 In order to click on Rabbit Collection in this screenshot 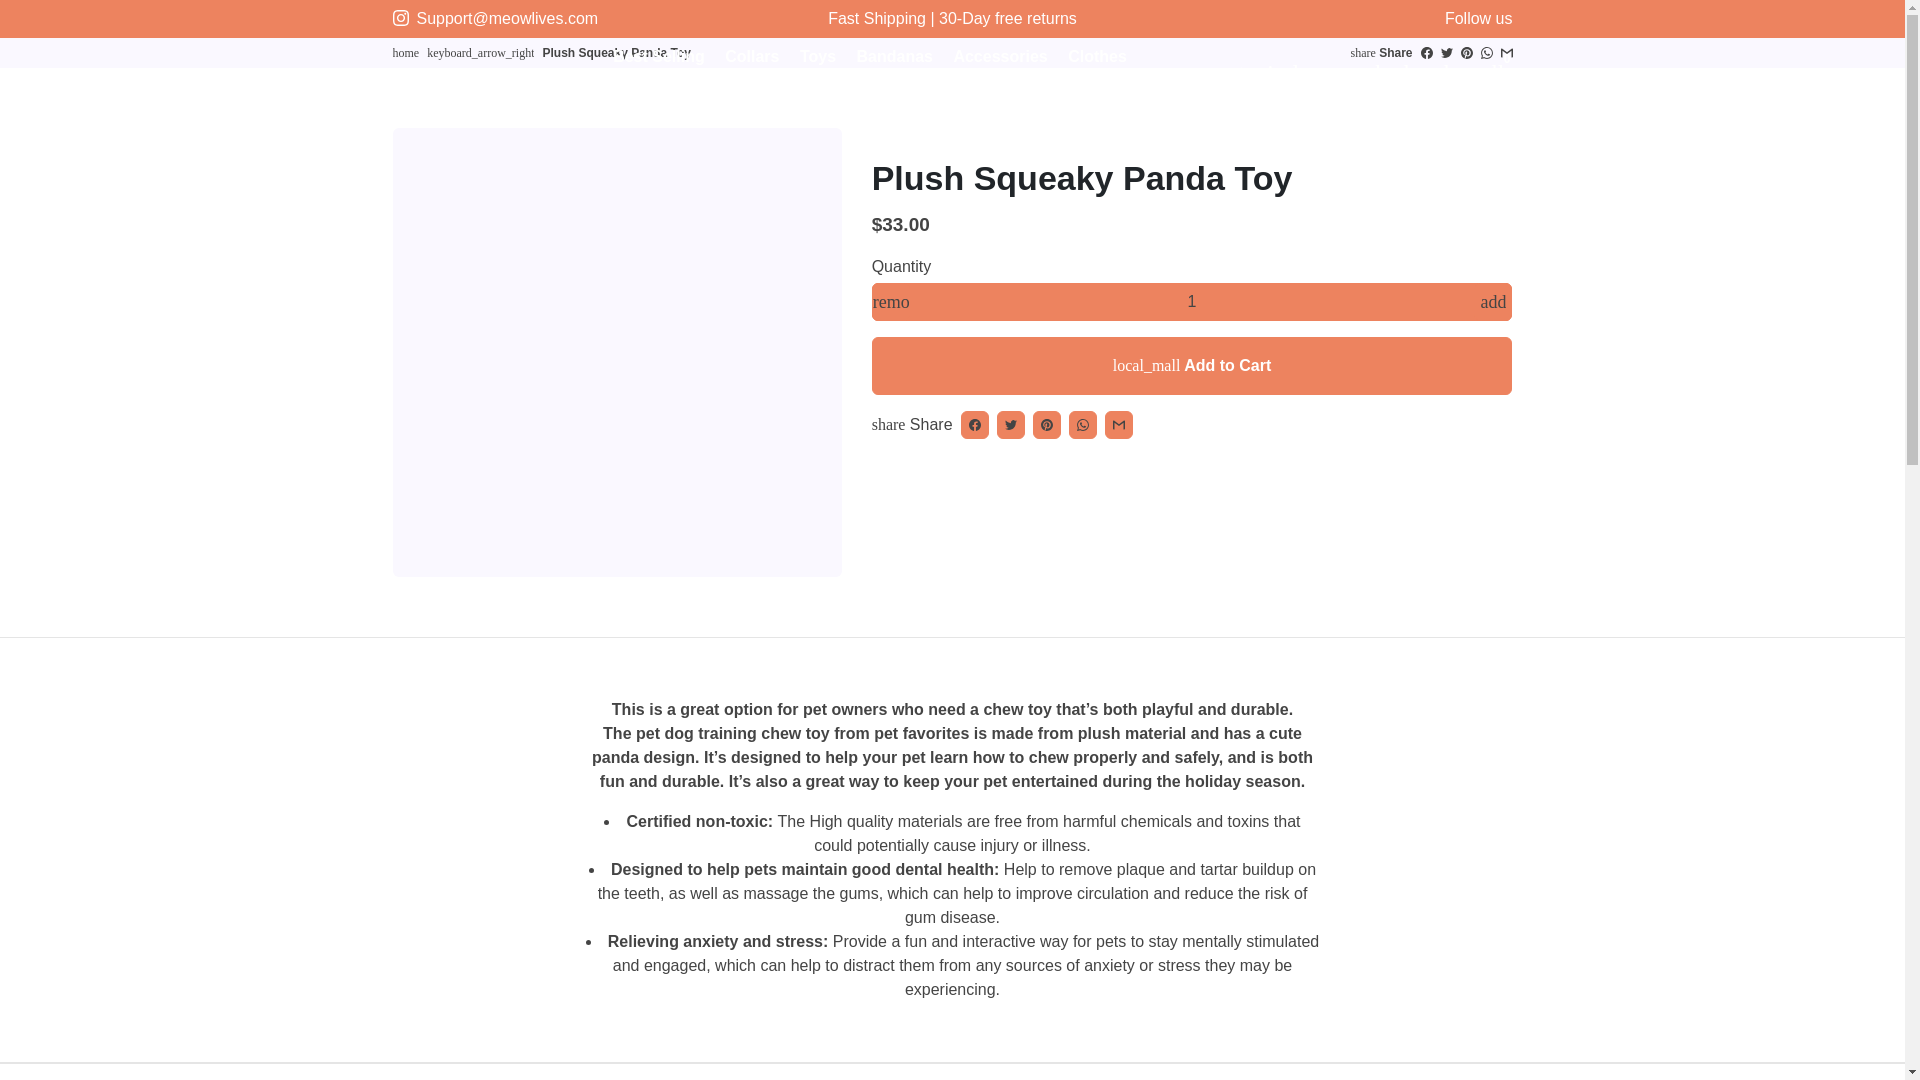, I will do `click(799, 88)`.